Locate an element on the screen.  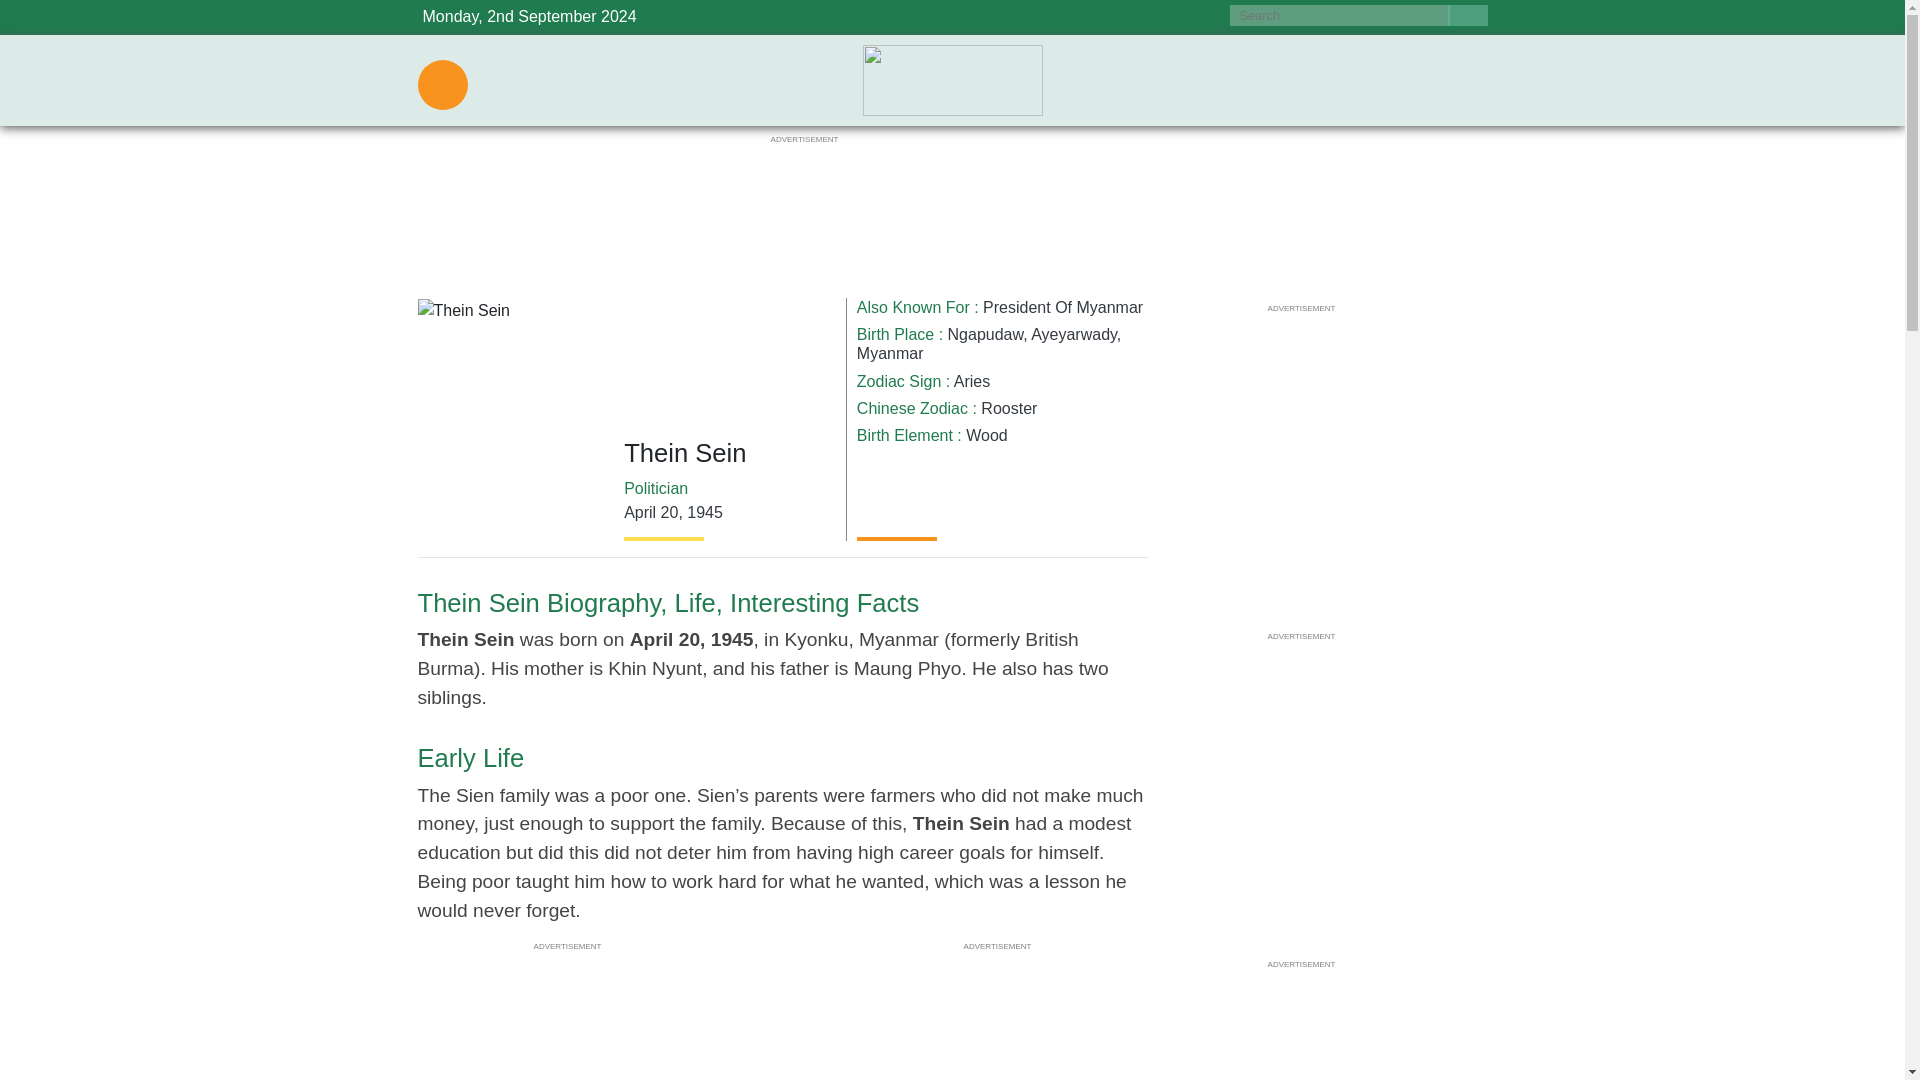
Politician is located at coordinates (656, 488).